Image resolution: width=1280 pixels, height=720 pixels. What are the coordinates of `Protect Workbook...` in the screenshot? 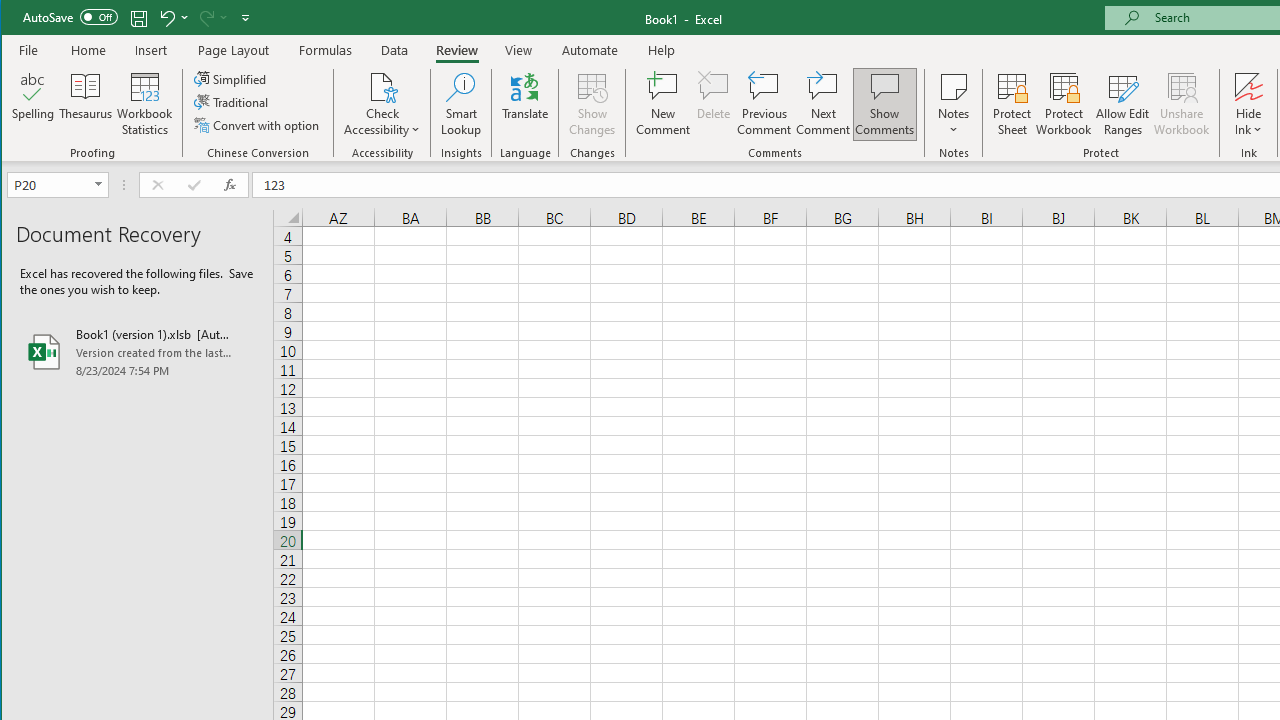 It's located at (1064, 104).